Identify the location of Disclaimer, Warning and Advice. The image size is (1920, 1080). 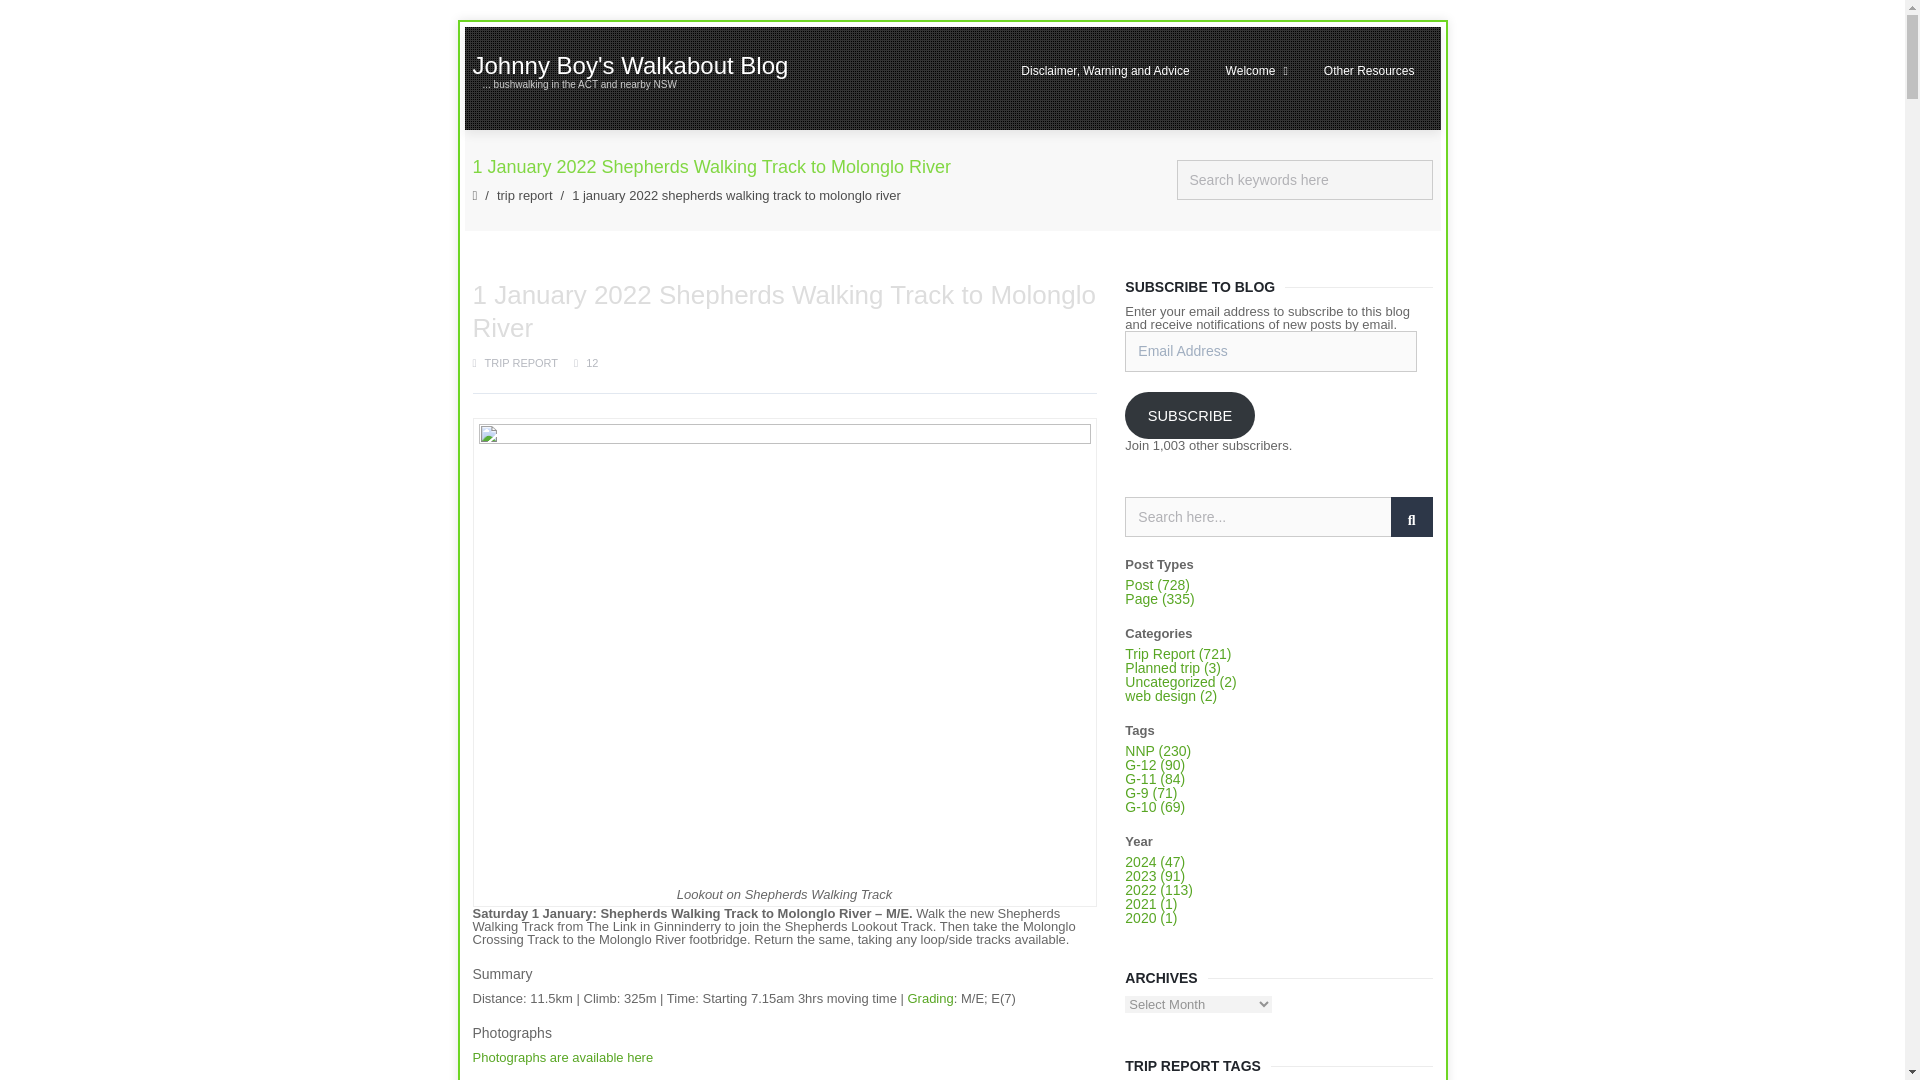
(1104, 70).